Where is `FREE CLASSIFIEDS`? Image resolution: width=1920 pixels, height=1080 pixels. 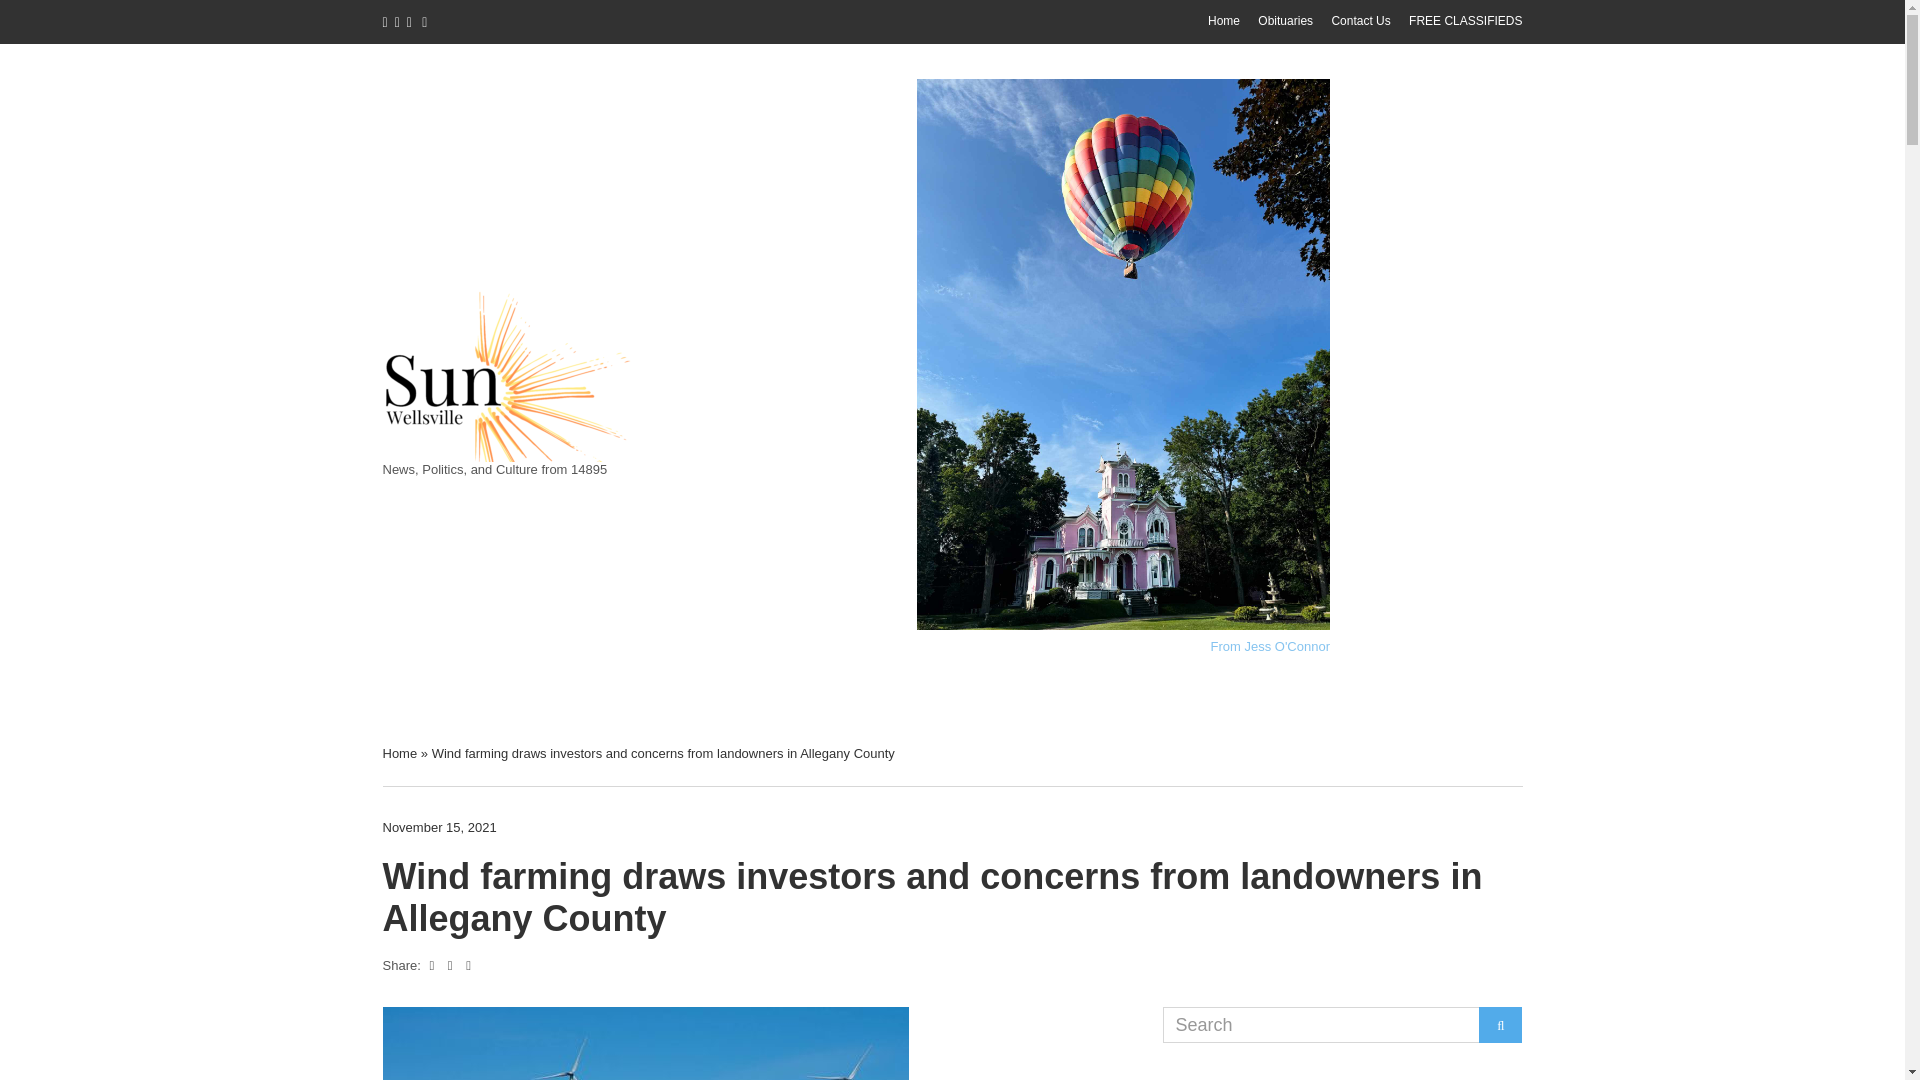 FREE CLASSIFIEDS is located at coordinates (1466, 21).